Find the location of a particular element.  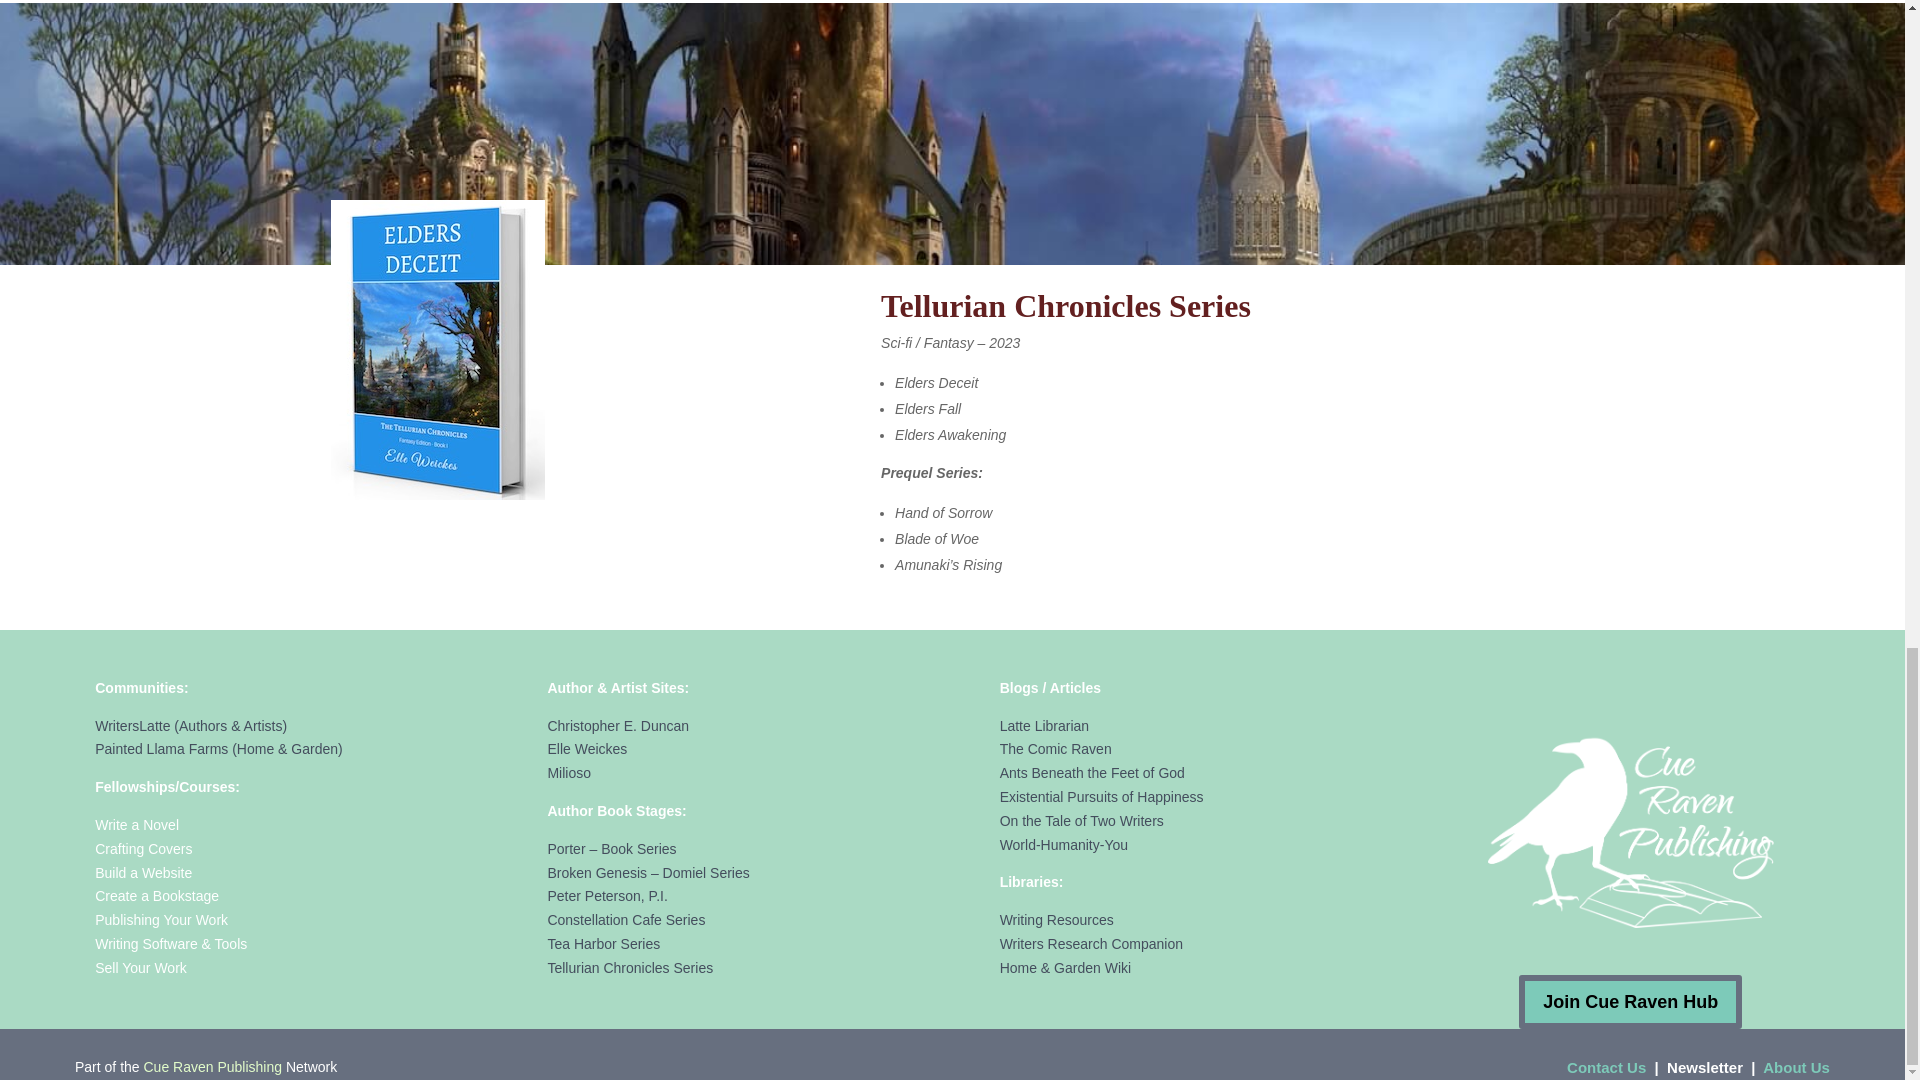

Peter Peterson, P.I. is located at coordinates (606, 895).